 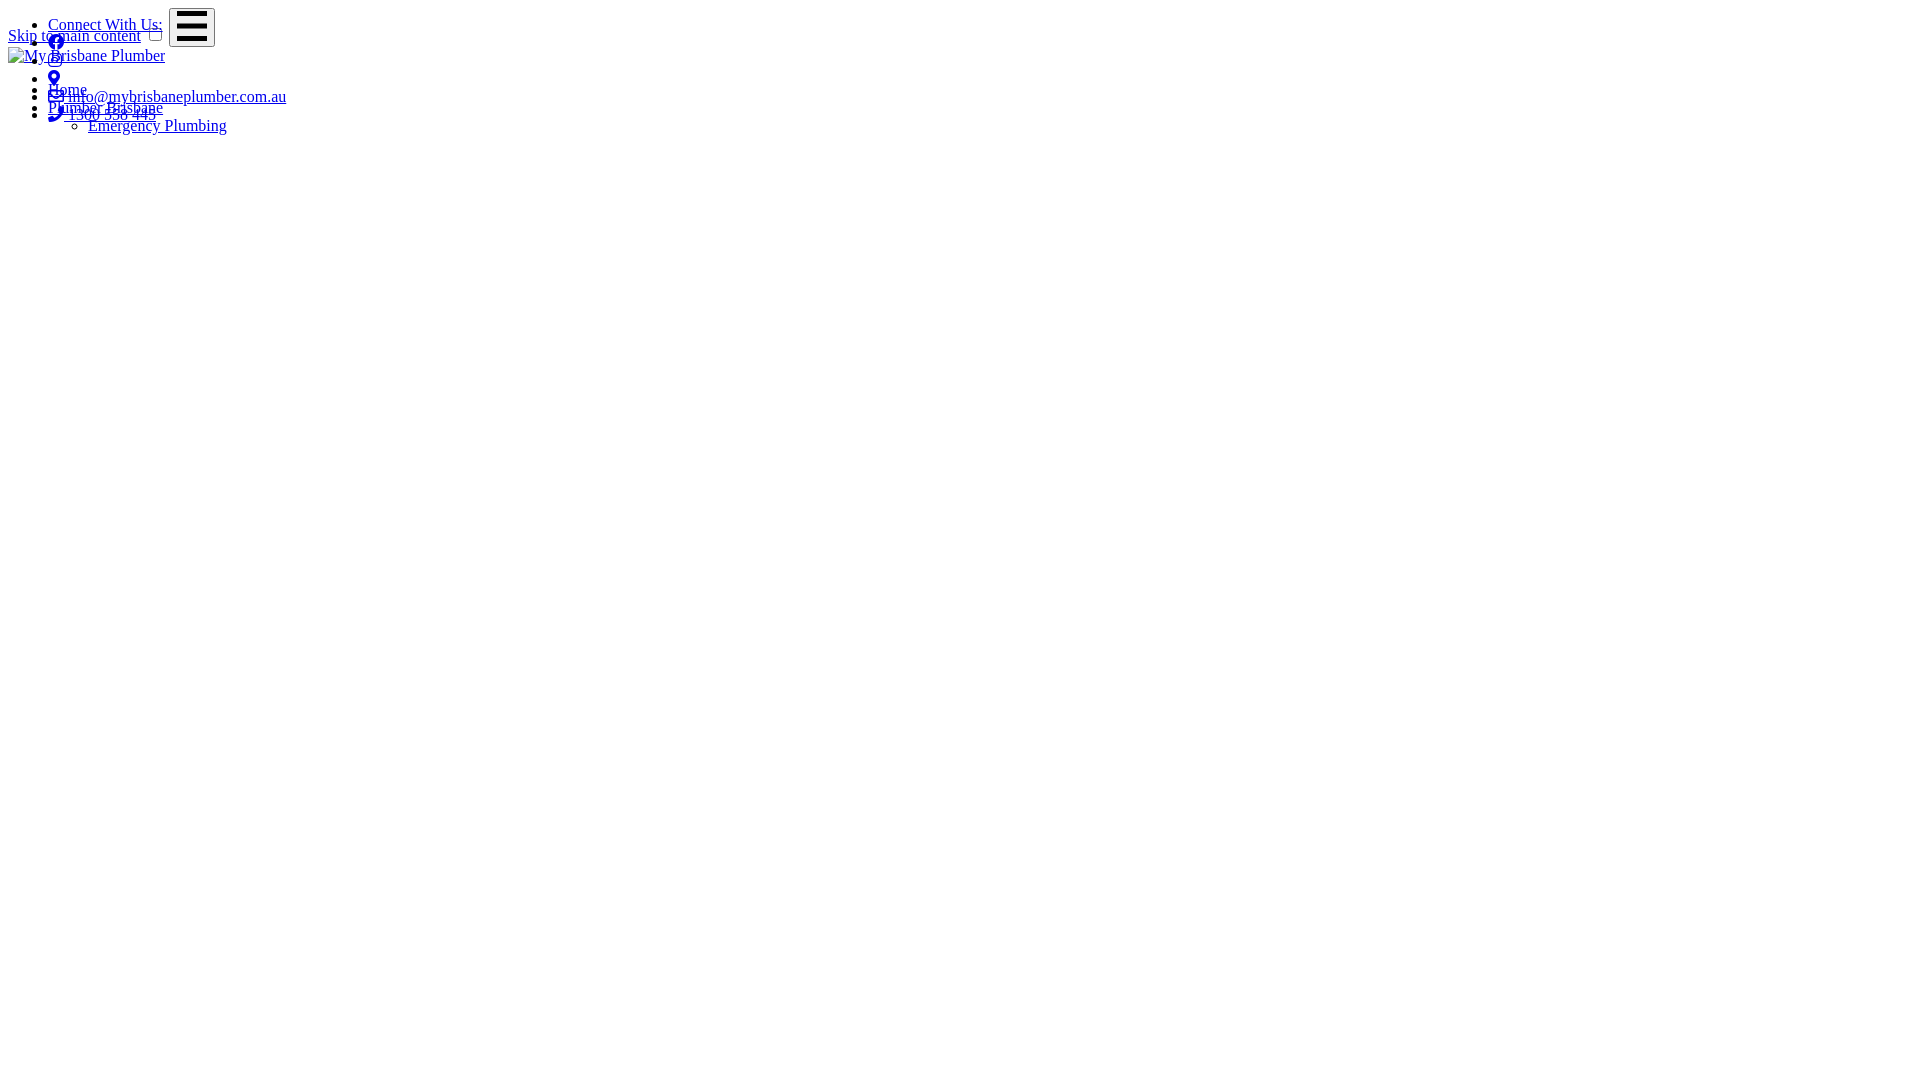 I want to click on Emergency Plumbing, so click(x=158, y=126).